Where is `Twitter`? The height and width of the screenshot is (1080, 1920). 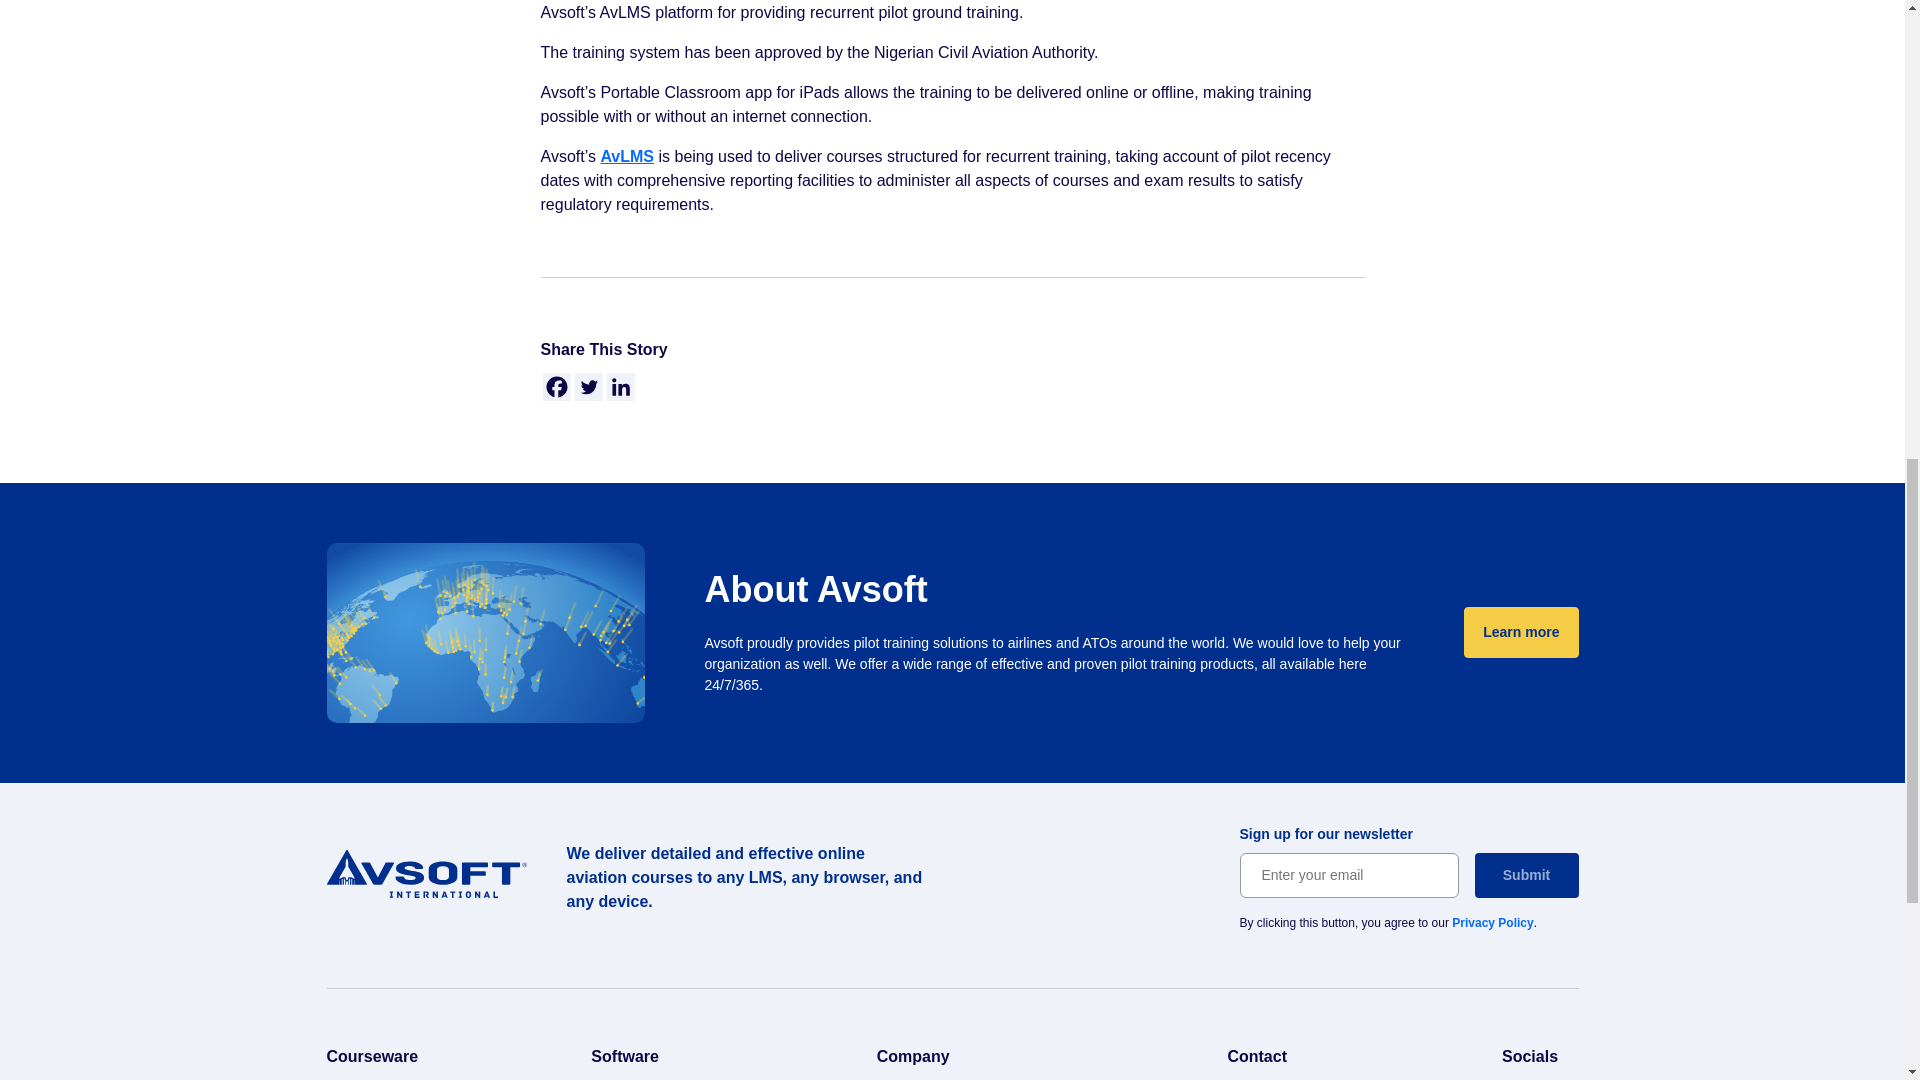 Twitter is located at coordinates (588, 386).